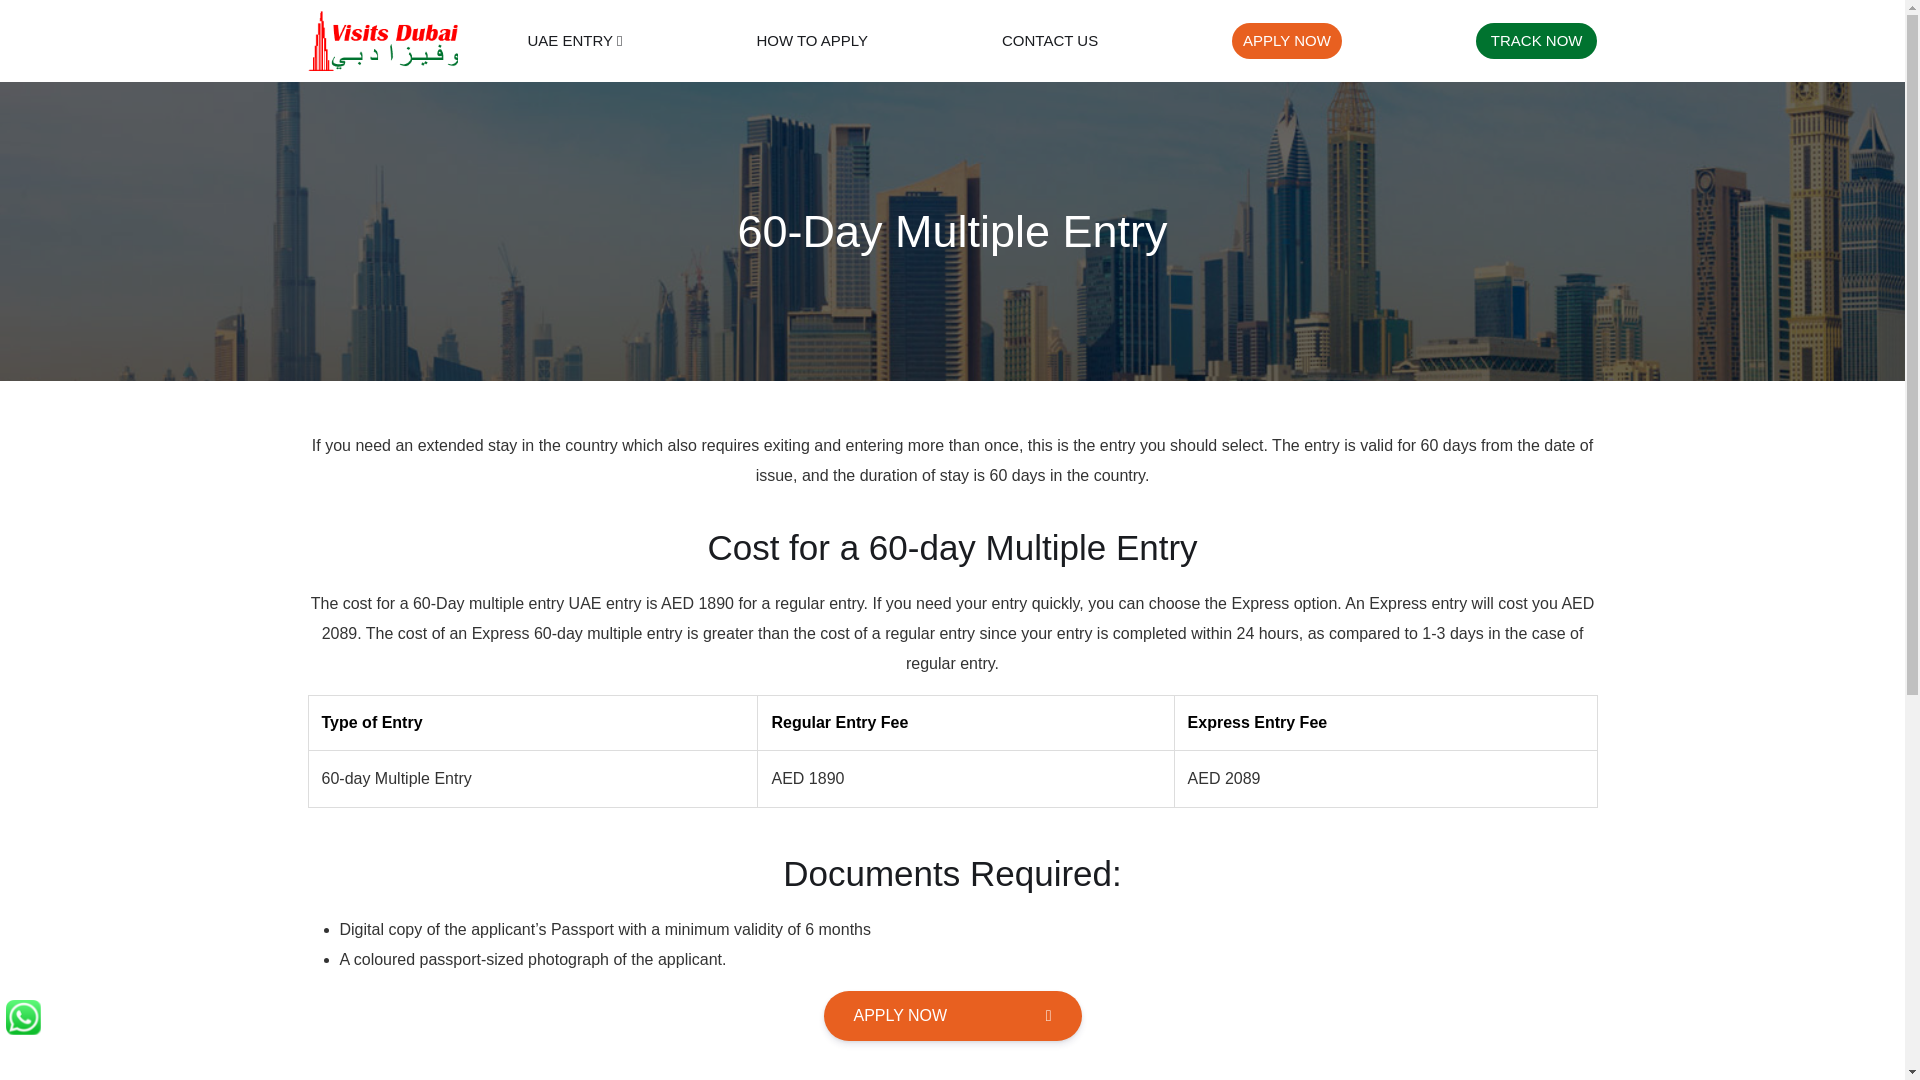 The height and width of the screenshot is (1080, 1920). What do you see at coordinates (1536, 40) in the screenshot?
I see `TRACK NOW` at bounding box center [1536, 40].